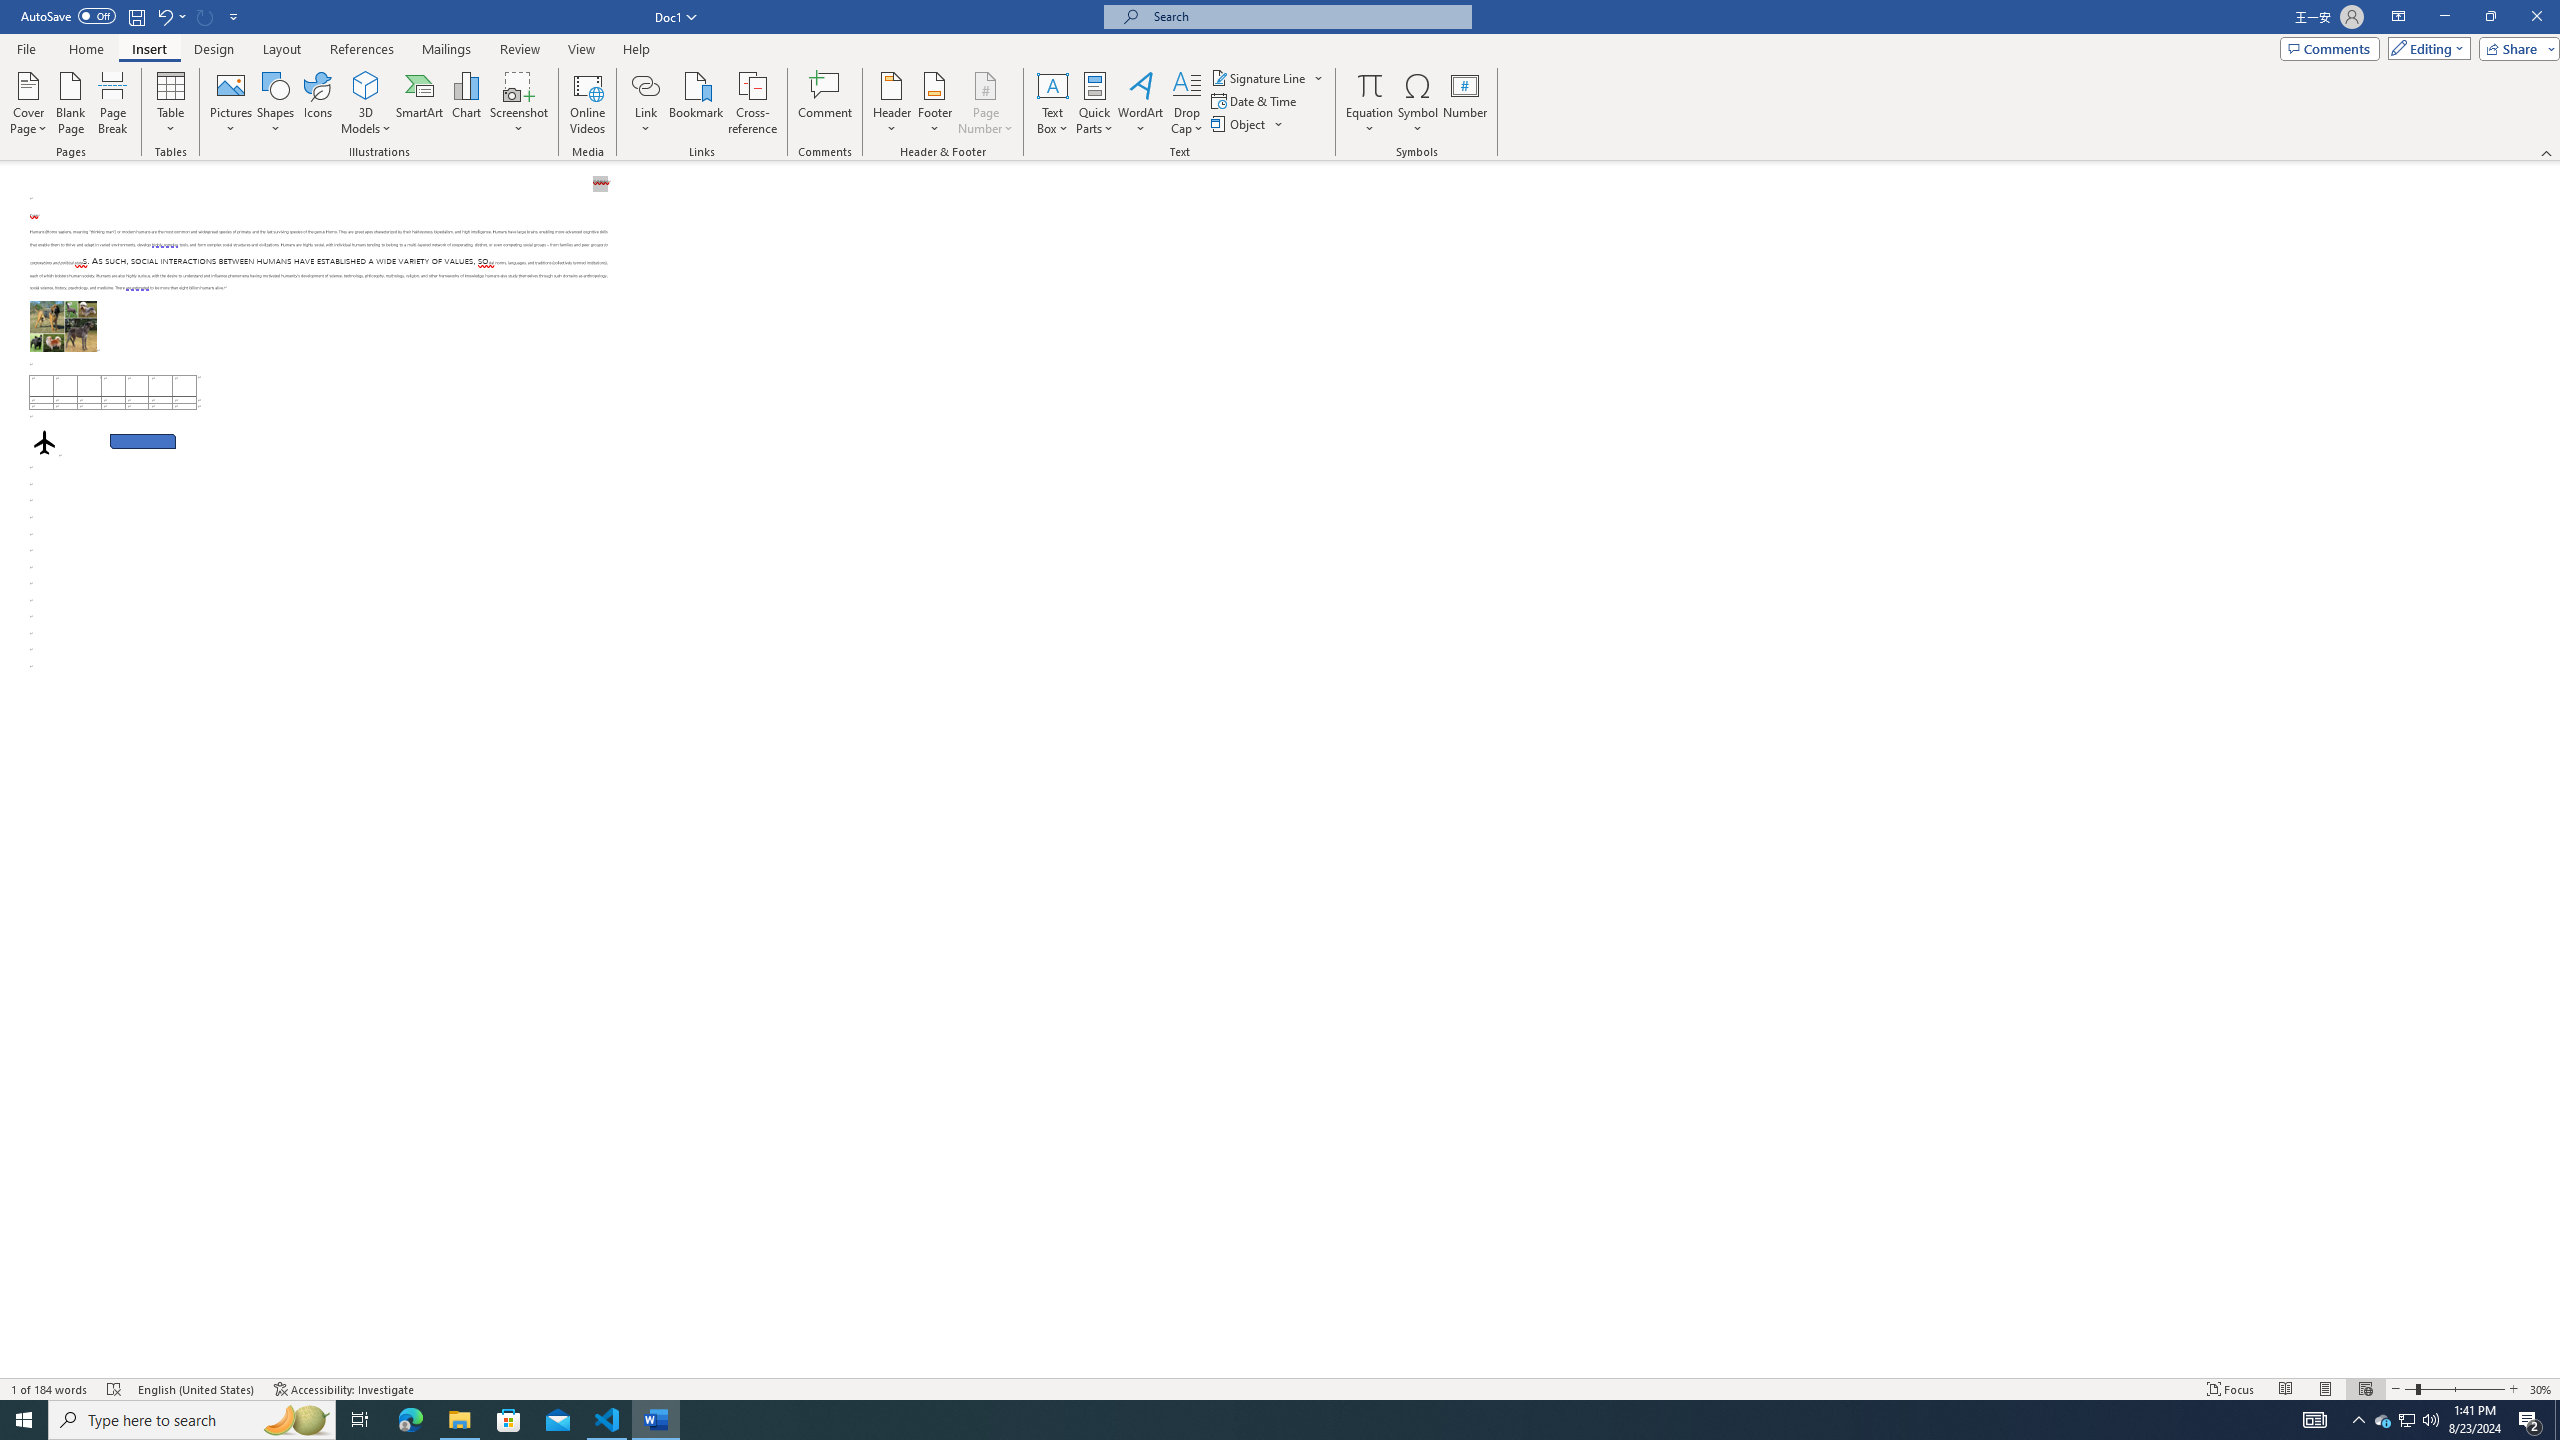 The height and width of the screenshot is (1440, 2560). Describe the element at coordinates (2425, 48) in the screenshot. I see `Editing` at that location.